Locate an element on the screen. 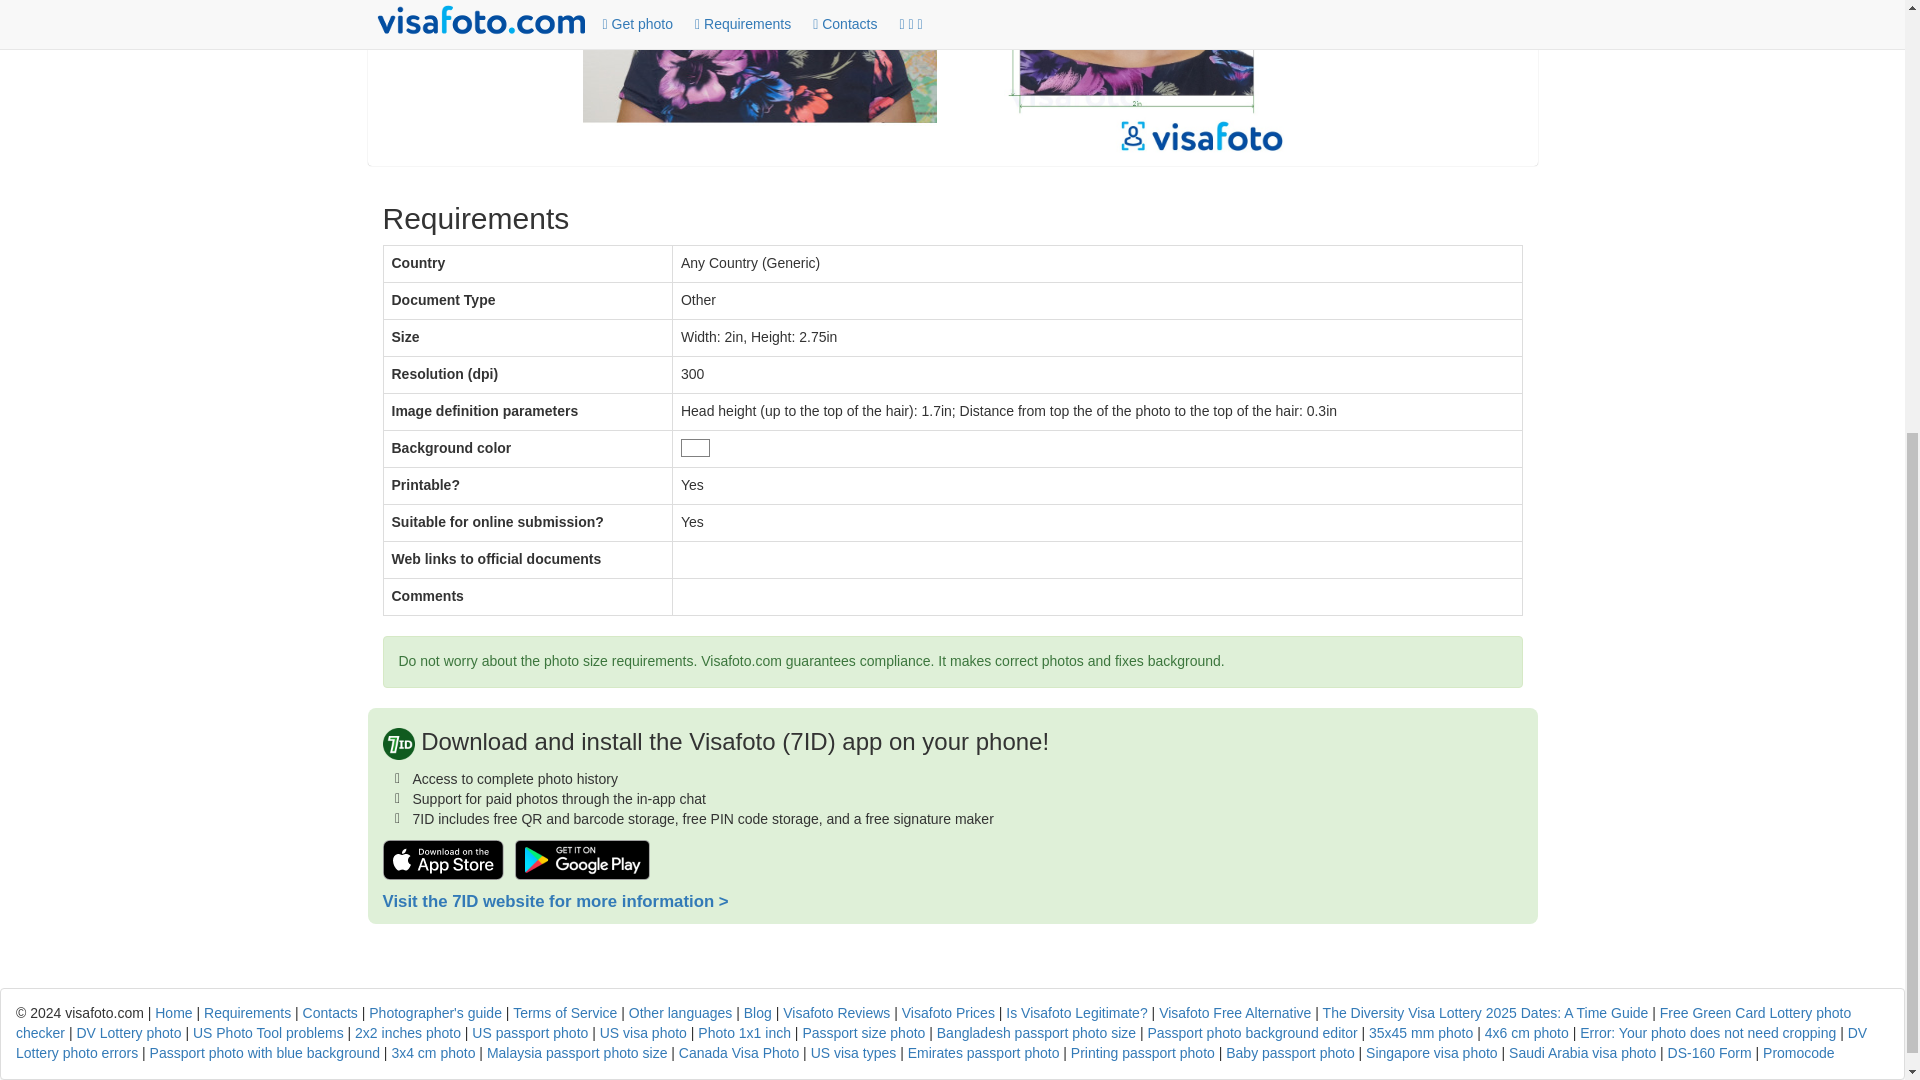 The height and width of the screenshot is (1080, 1920). Passport photo background editor is located at coordinates (1252, 1032).